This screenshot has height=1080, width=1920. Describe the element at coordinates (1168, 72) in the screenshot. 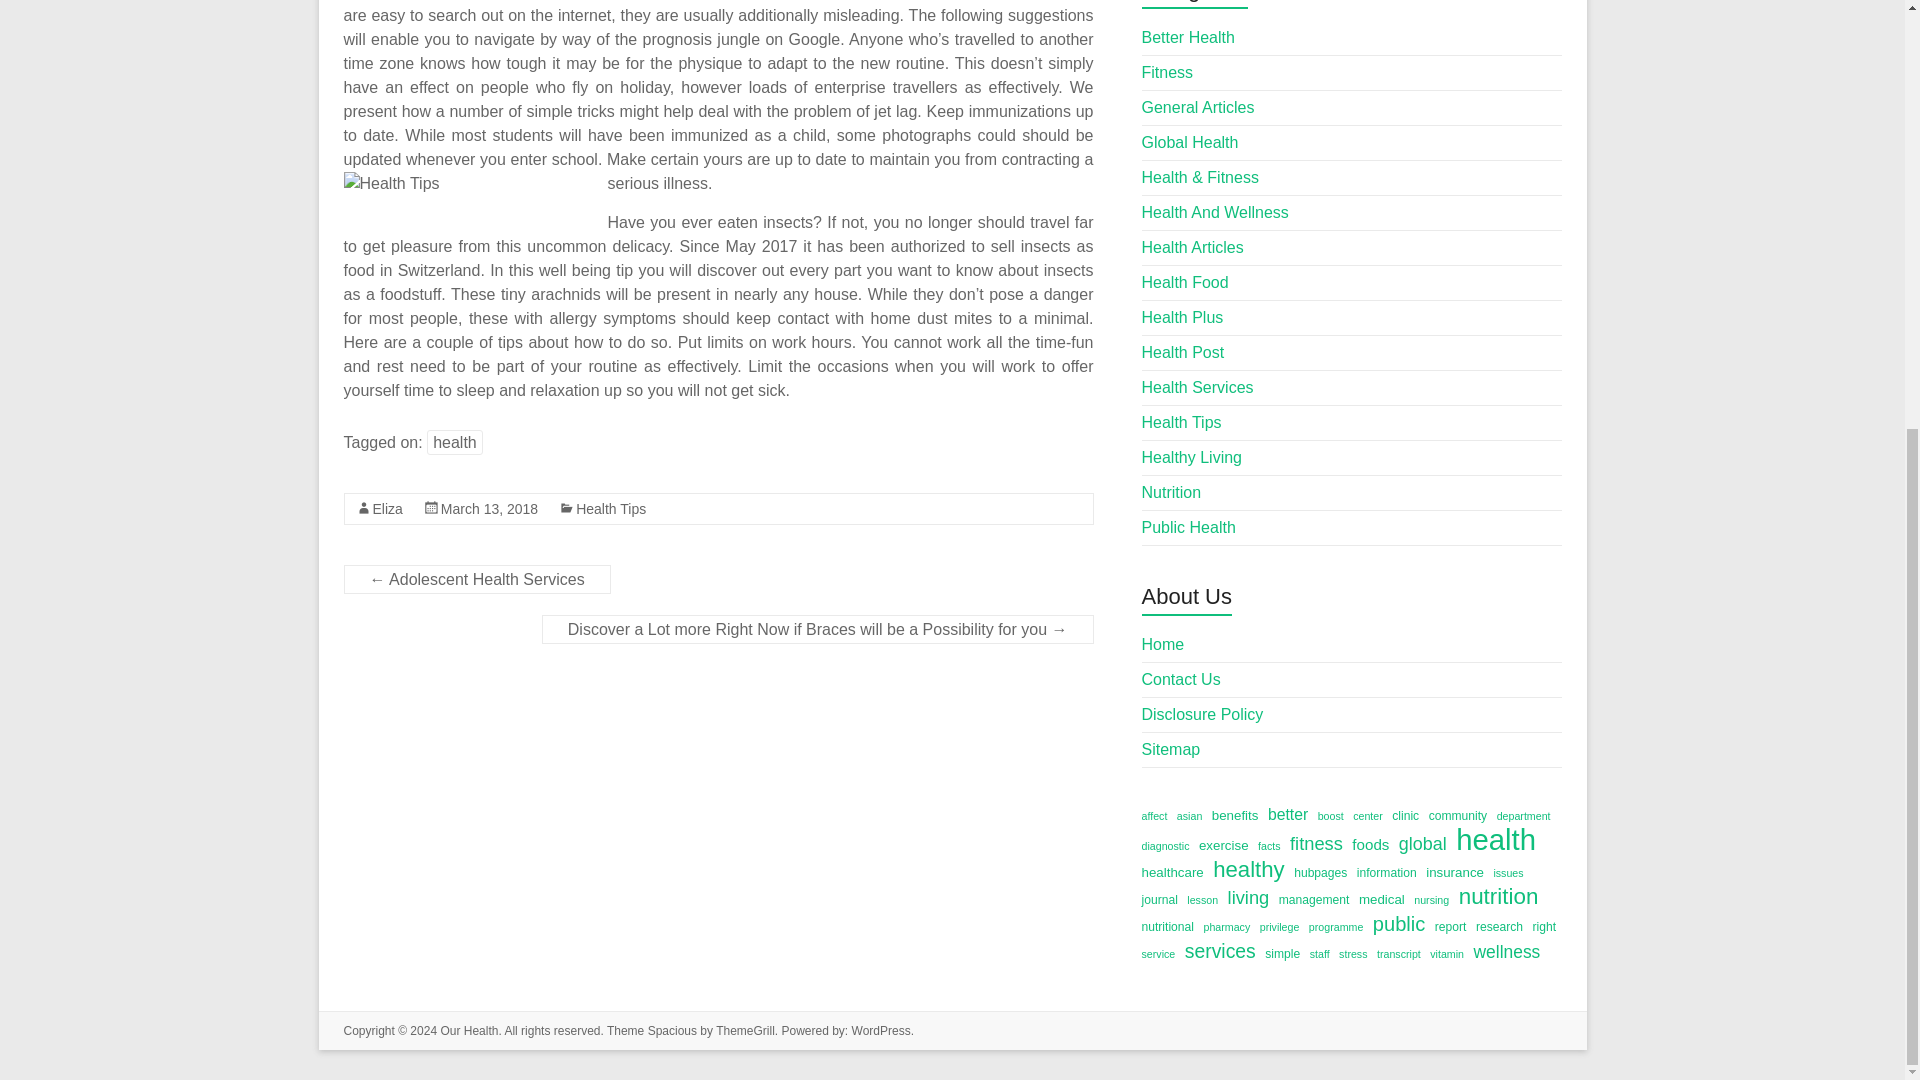

I see `Fitness` at that location.